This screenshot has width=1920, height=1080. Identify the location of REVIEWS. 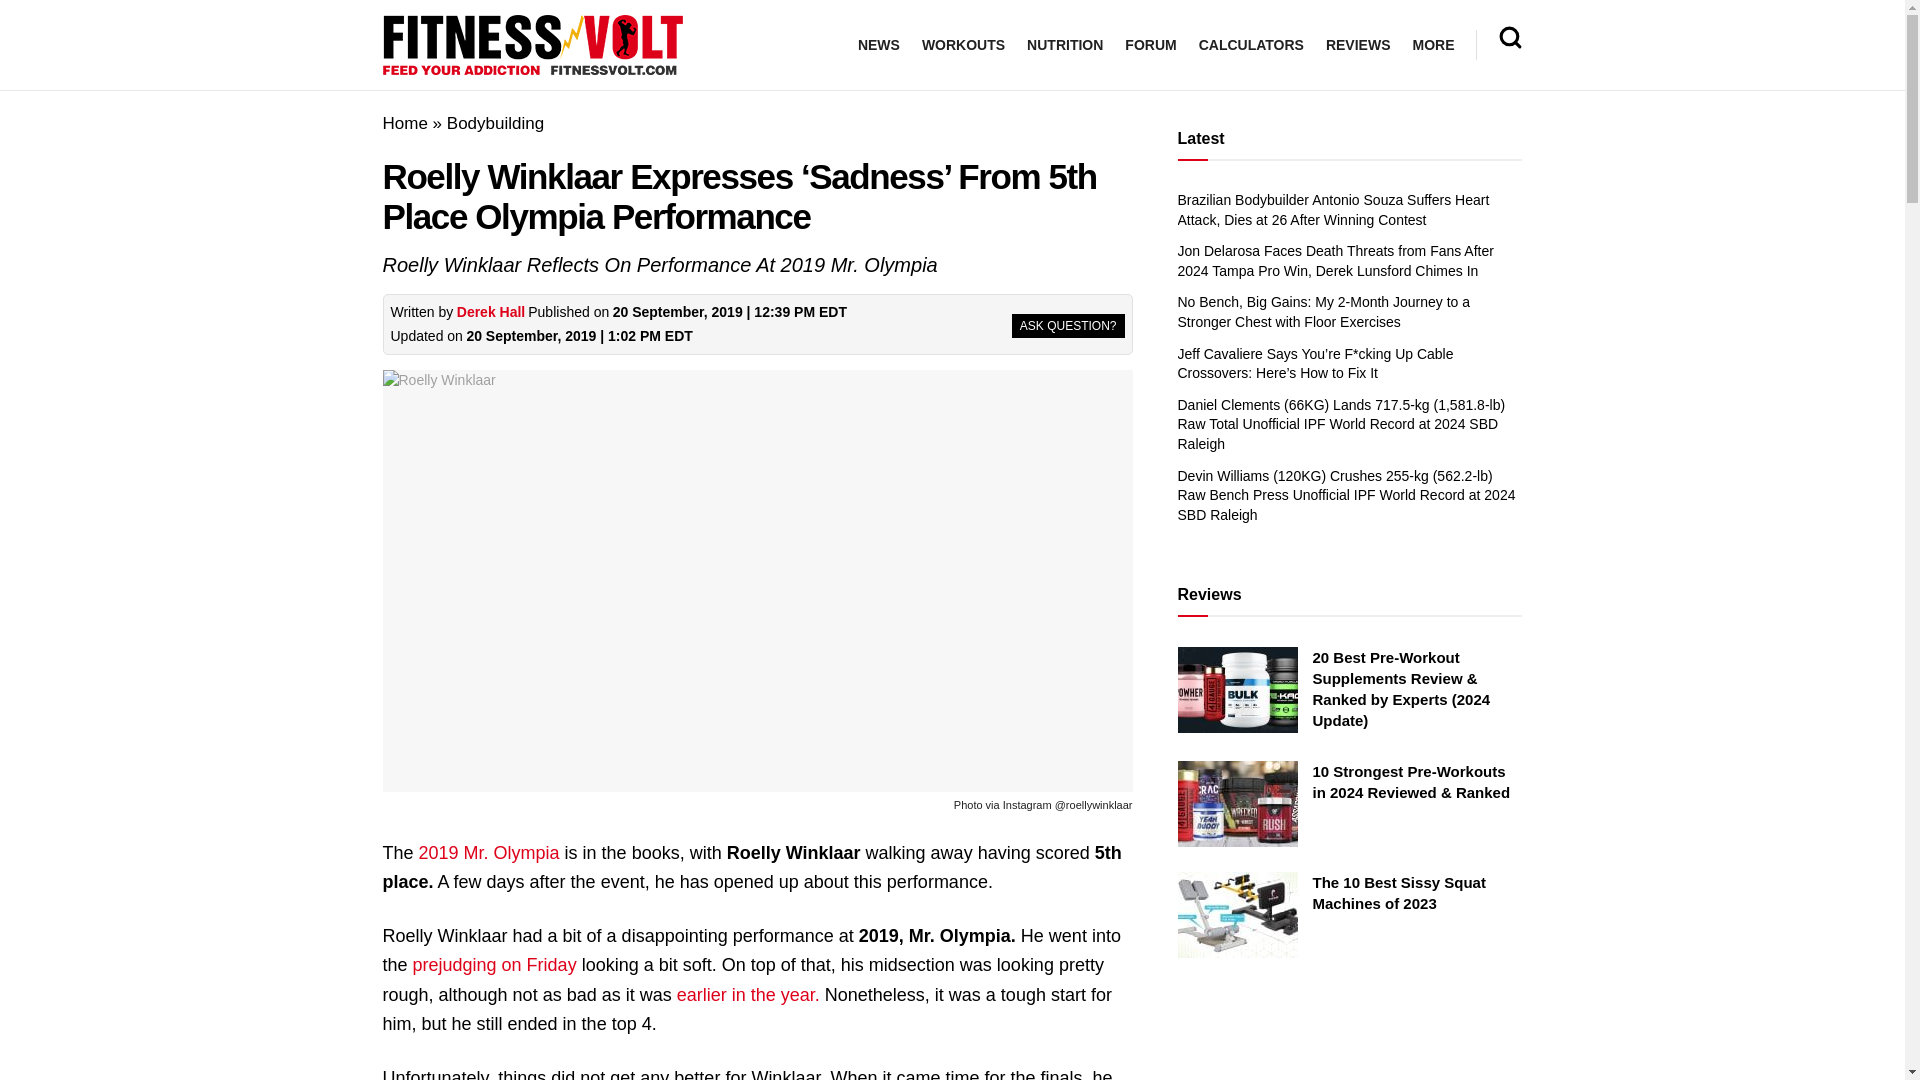
(1358, 45).